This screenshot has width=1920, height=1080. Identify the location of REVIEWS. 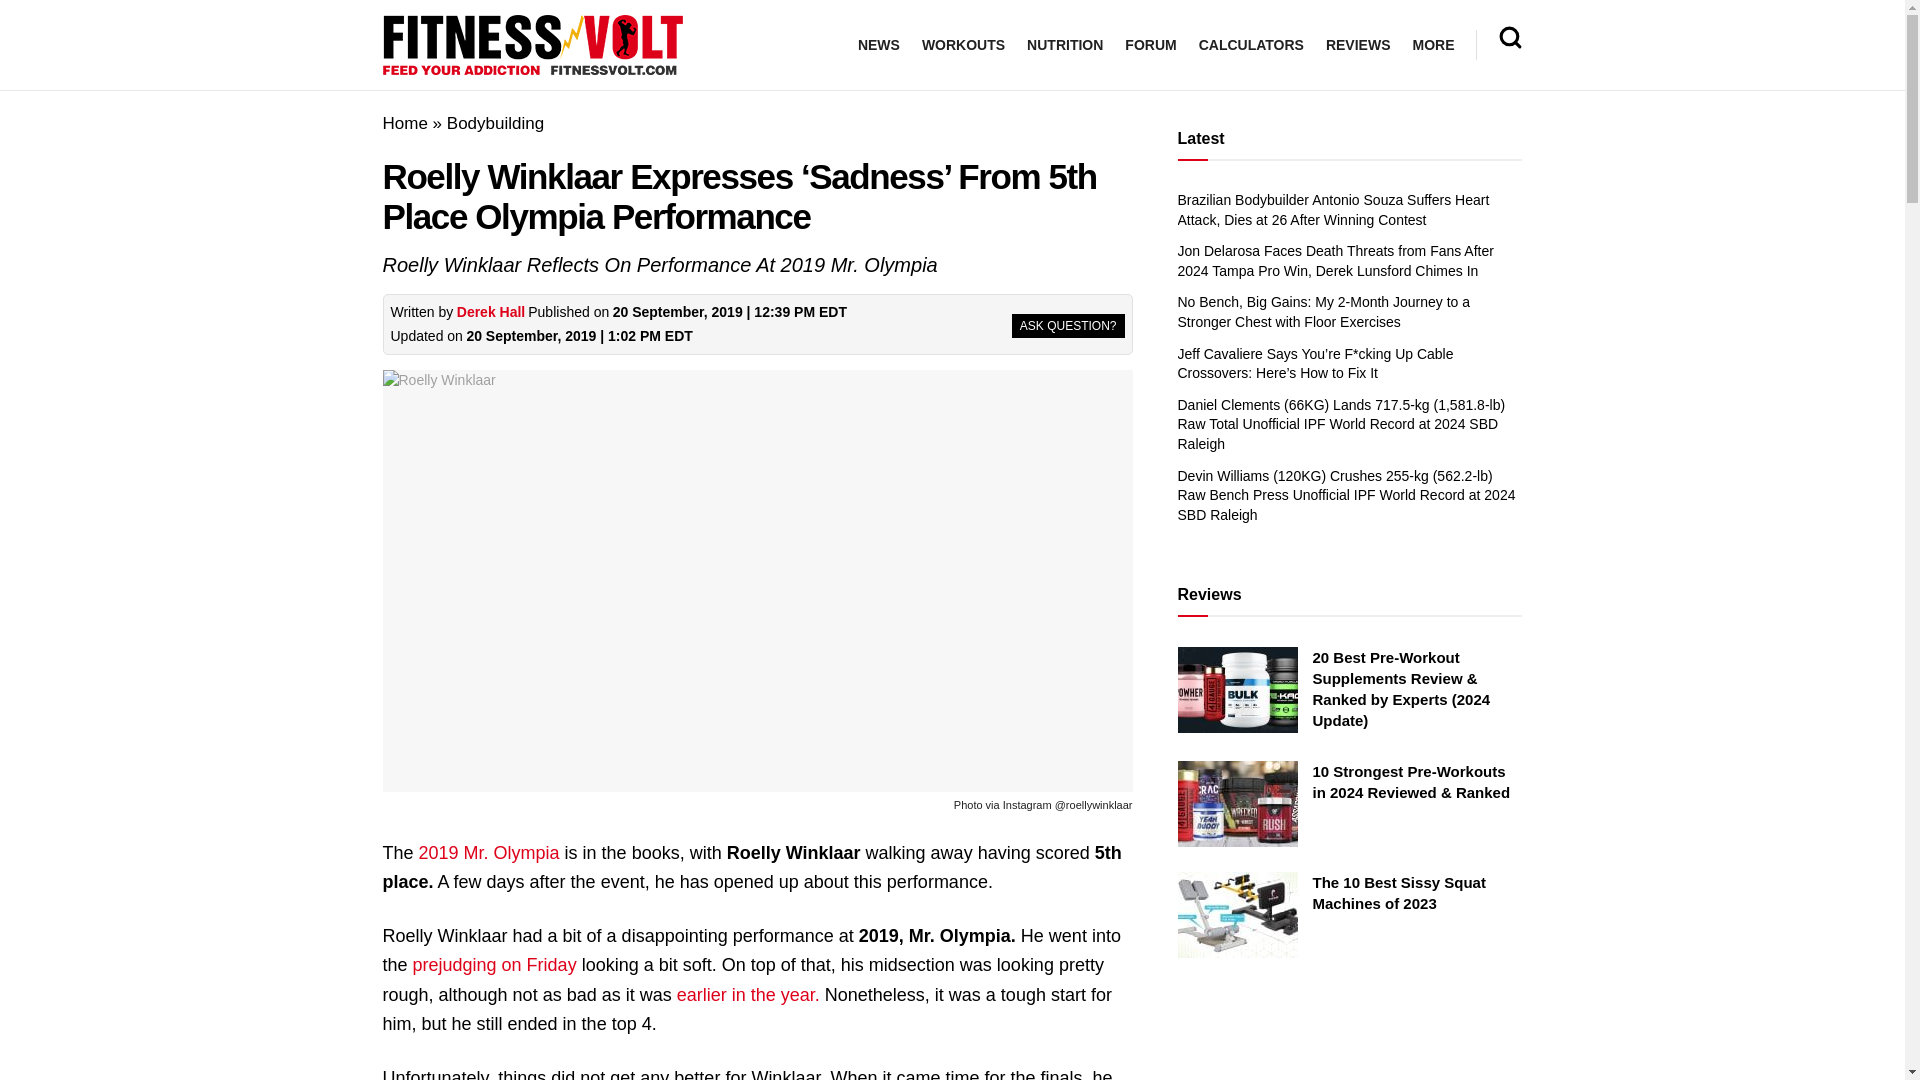
(1358, 45).